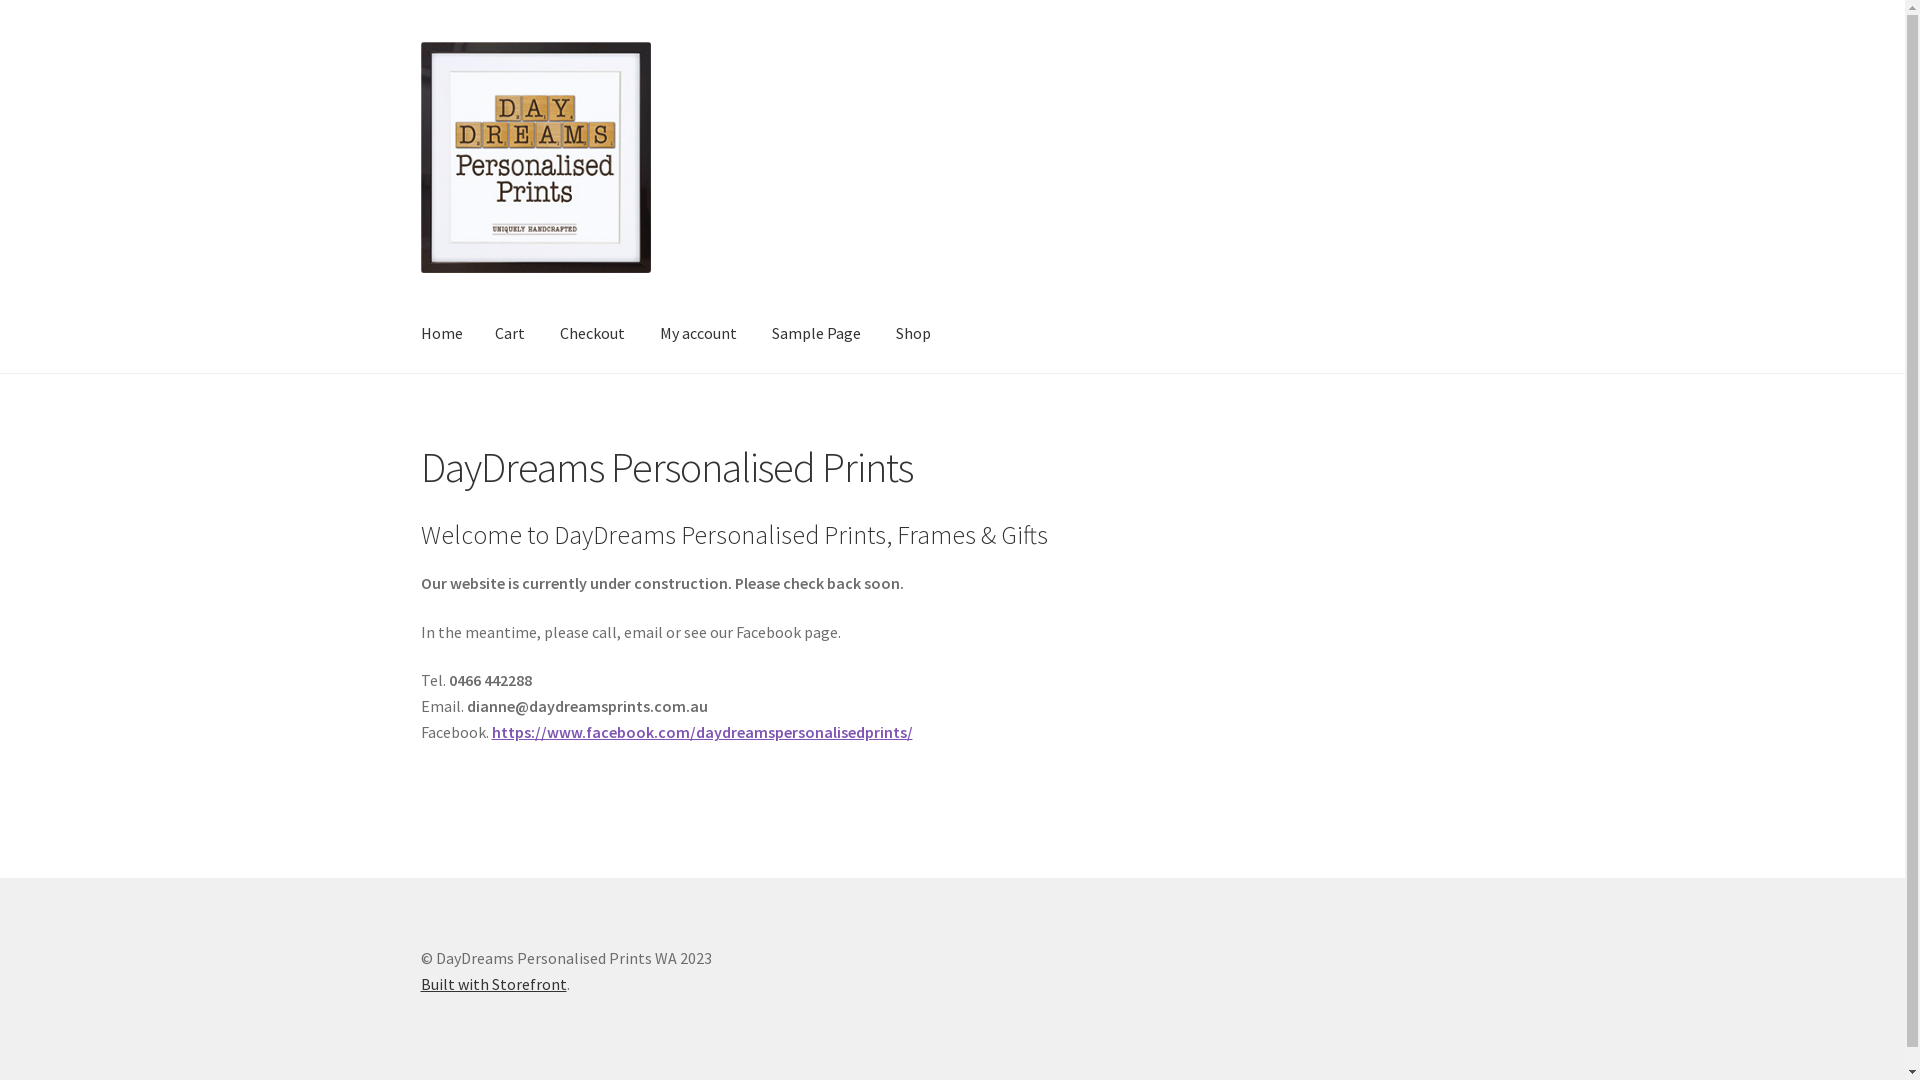 Image resolution: width=1920 pixels, height=1080 pixels. I want to click on Skip to navigation, so click(420, 42).